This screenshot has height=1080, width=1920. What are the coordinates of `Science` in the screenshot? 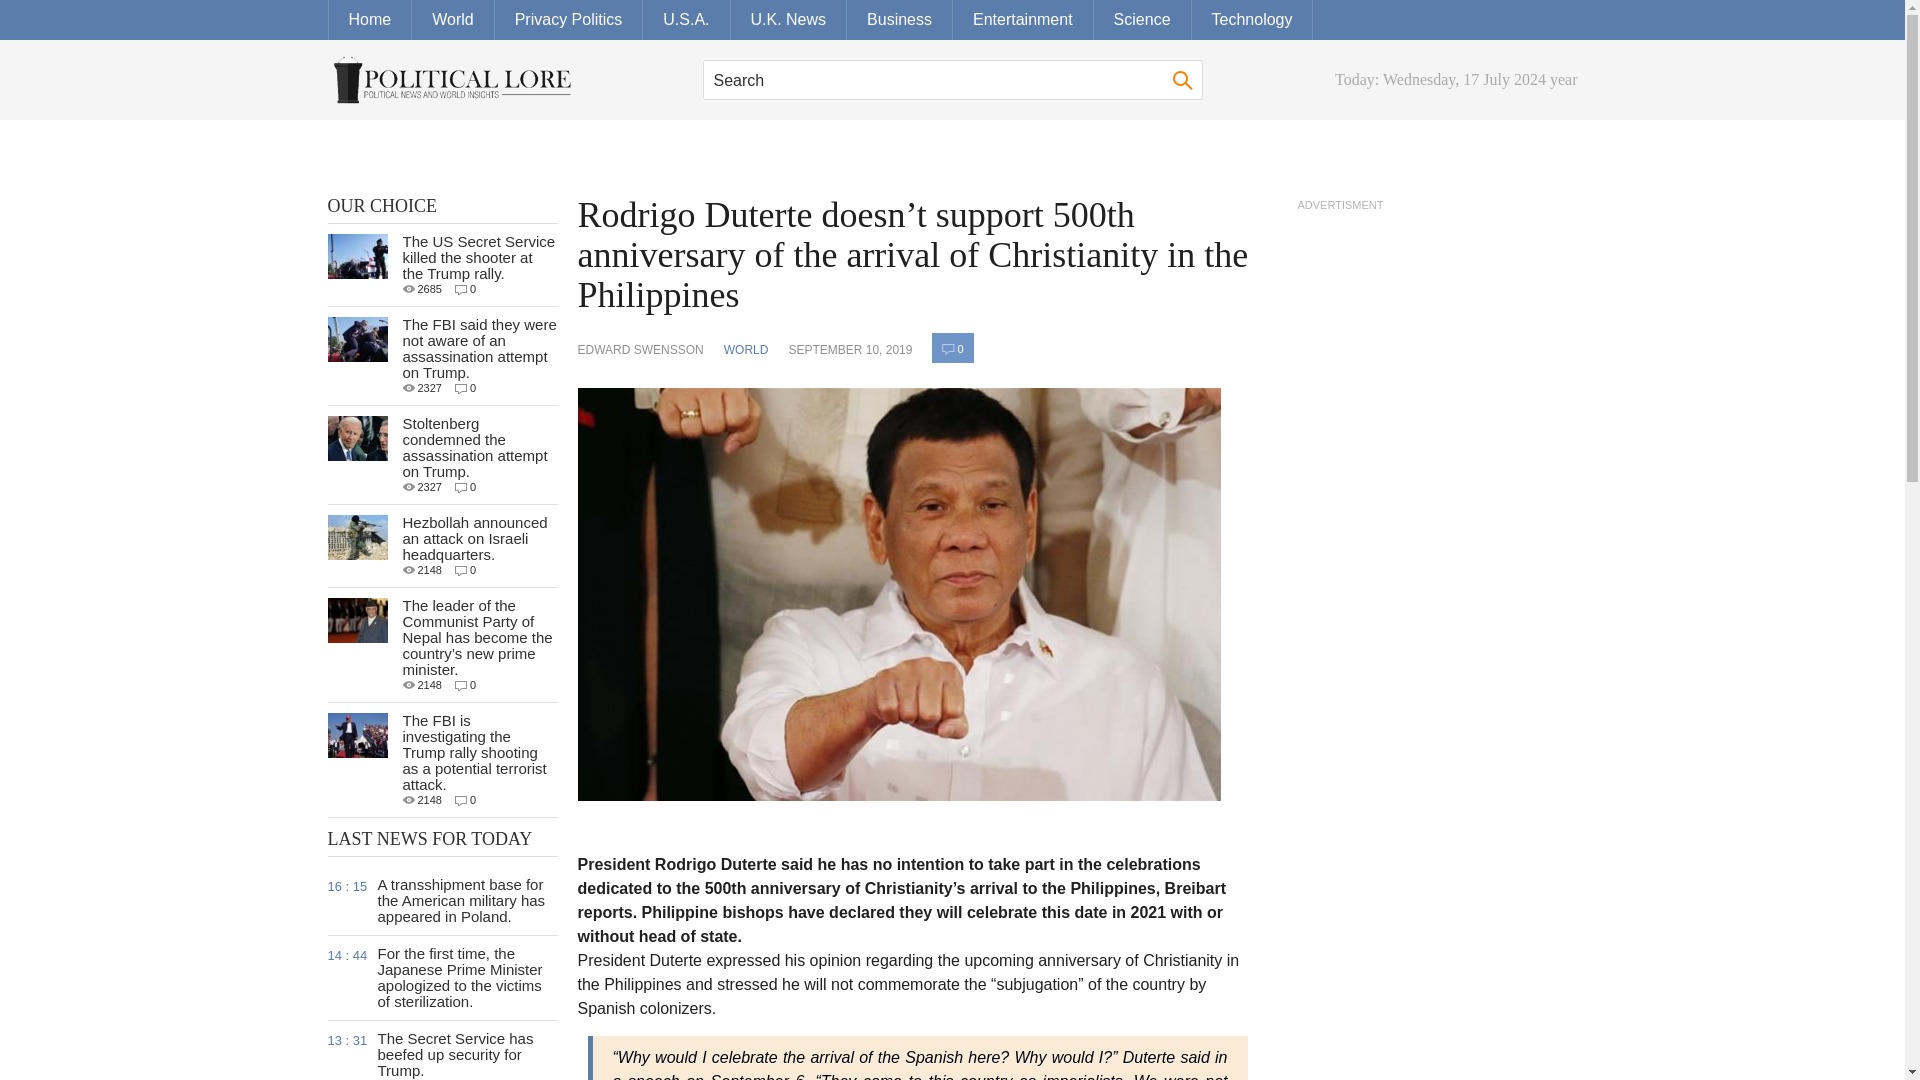 It's located at (1143, 20).